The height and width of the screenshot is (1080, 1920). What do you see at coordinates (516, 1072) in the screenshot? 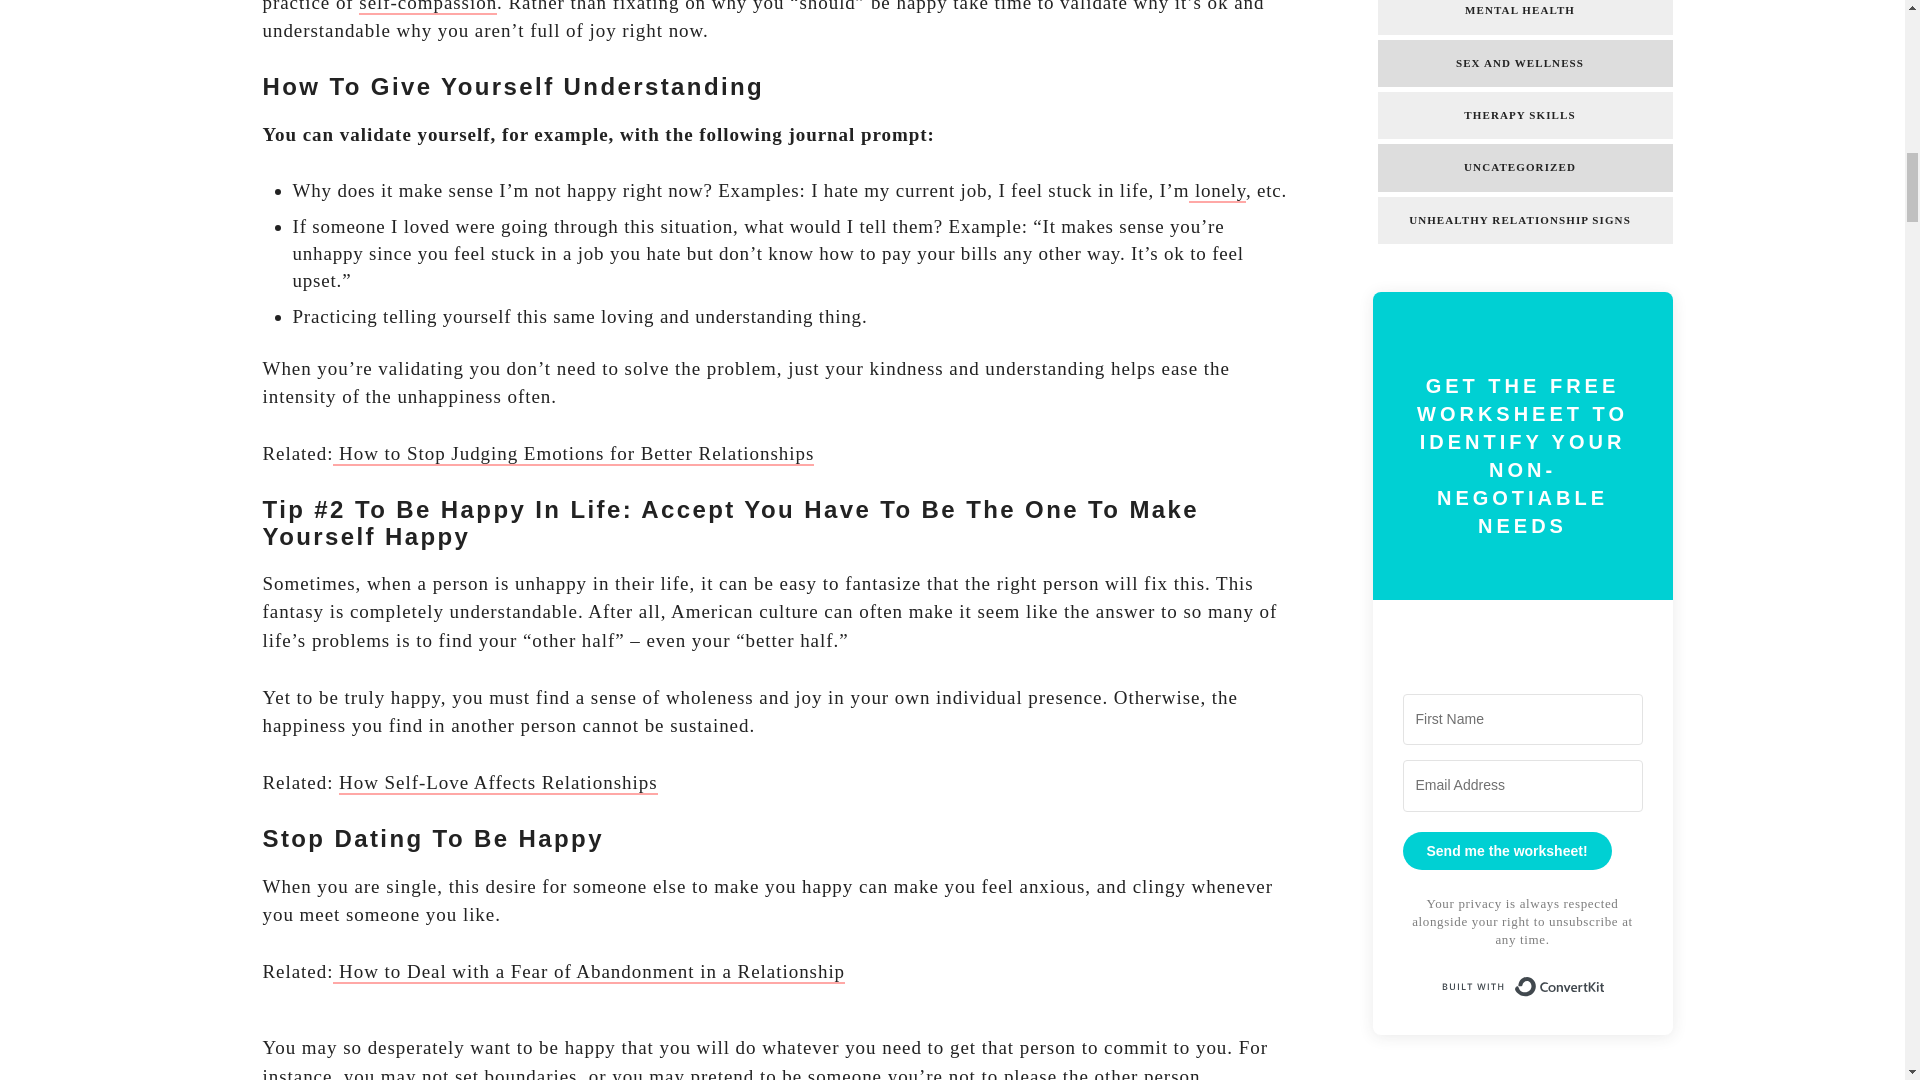
I see `set boundaries` at bounding box center [516, 1072].